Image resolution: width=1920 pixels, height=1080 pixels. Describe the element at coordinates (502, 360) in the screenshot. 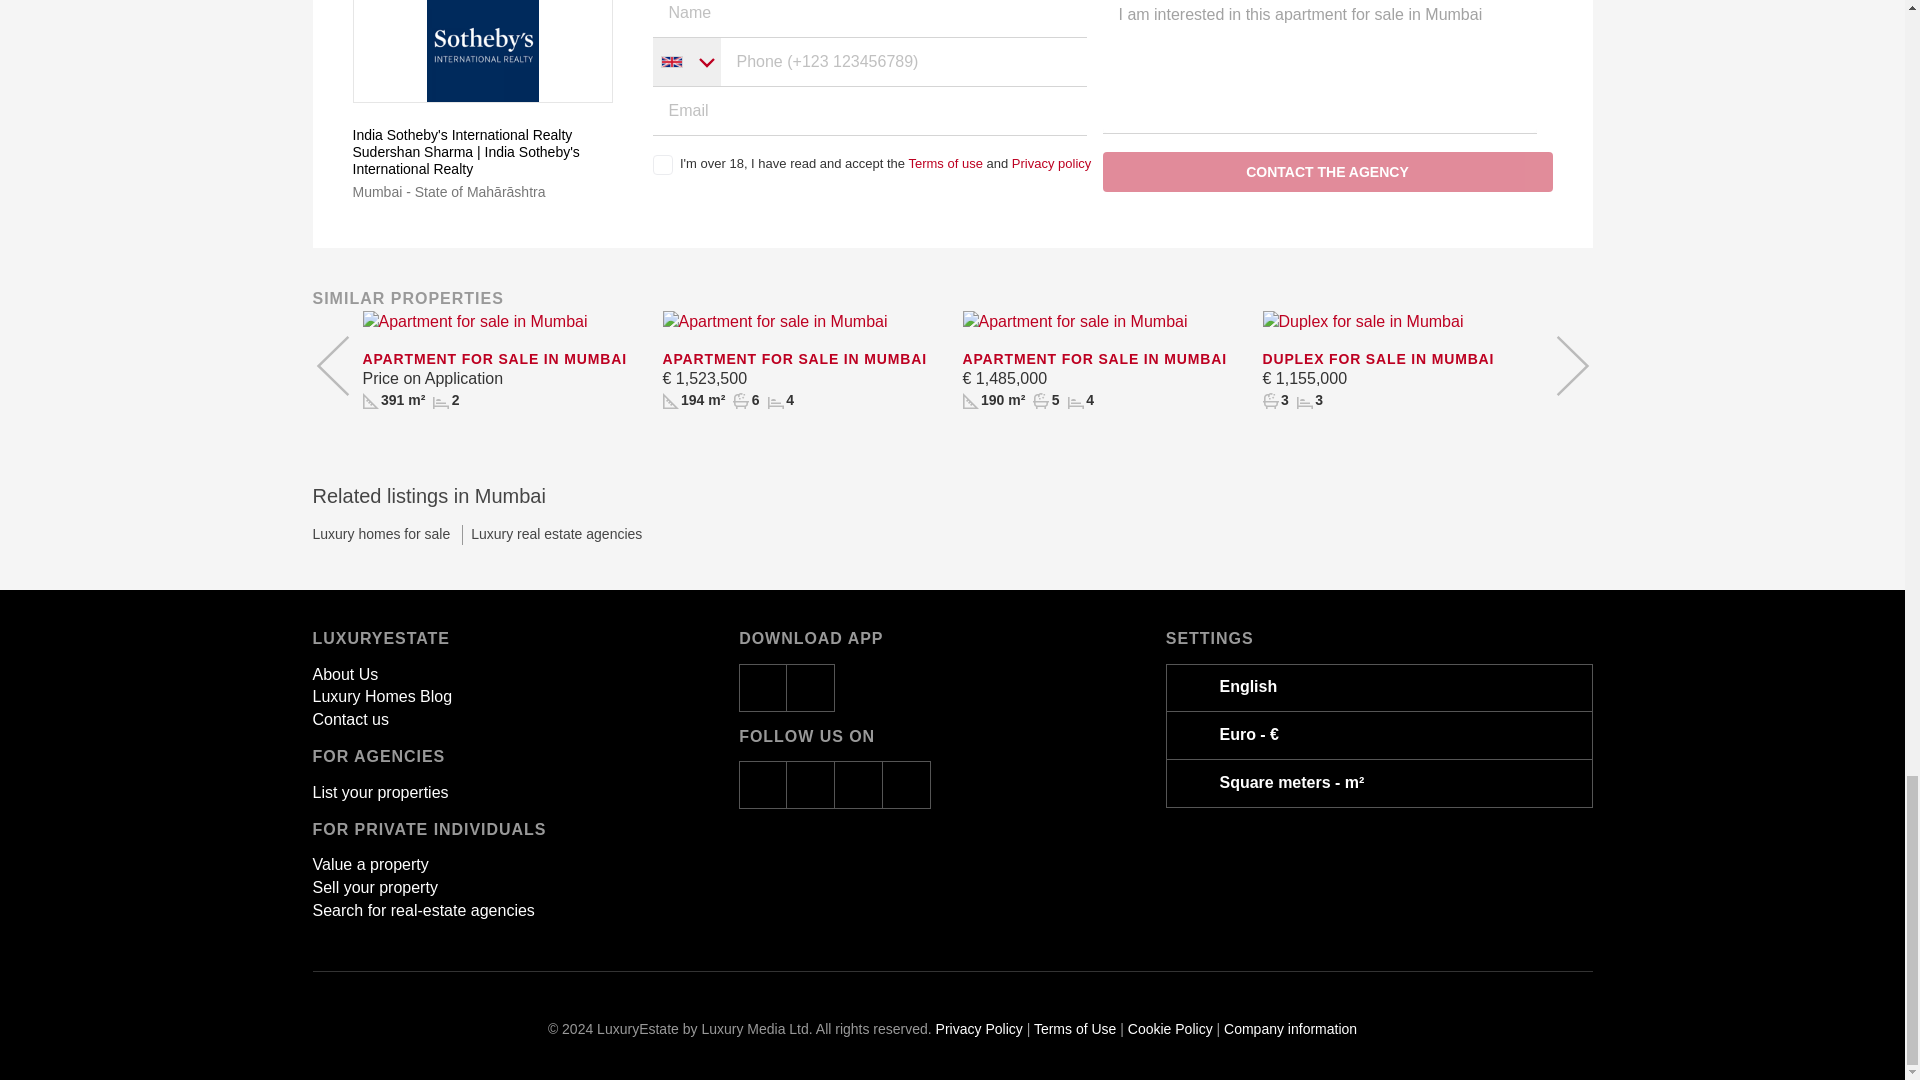

I see `APARTMENT FOR SALE IN MUMBAI` at that location.